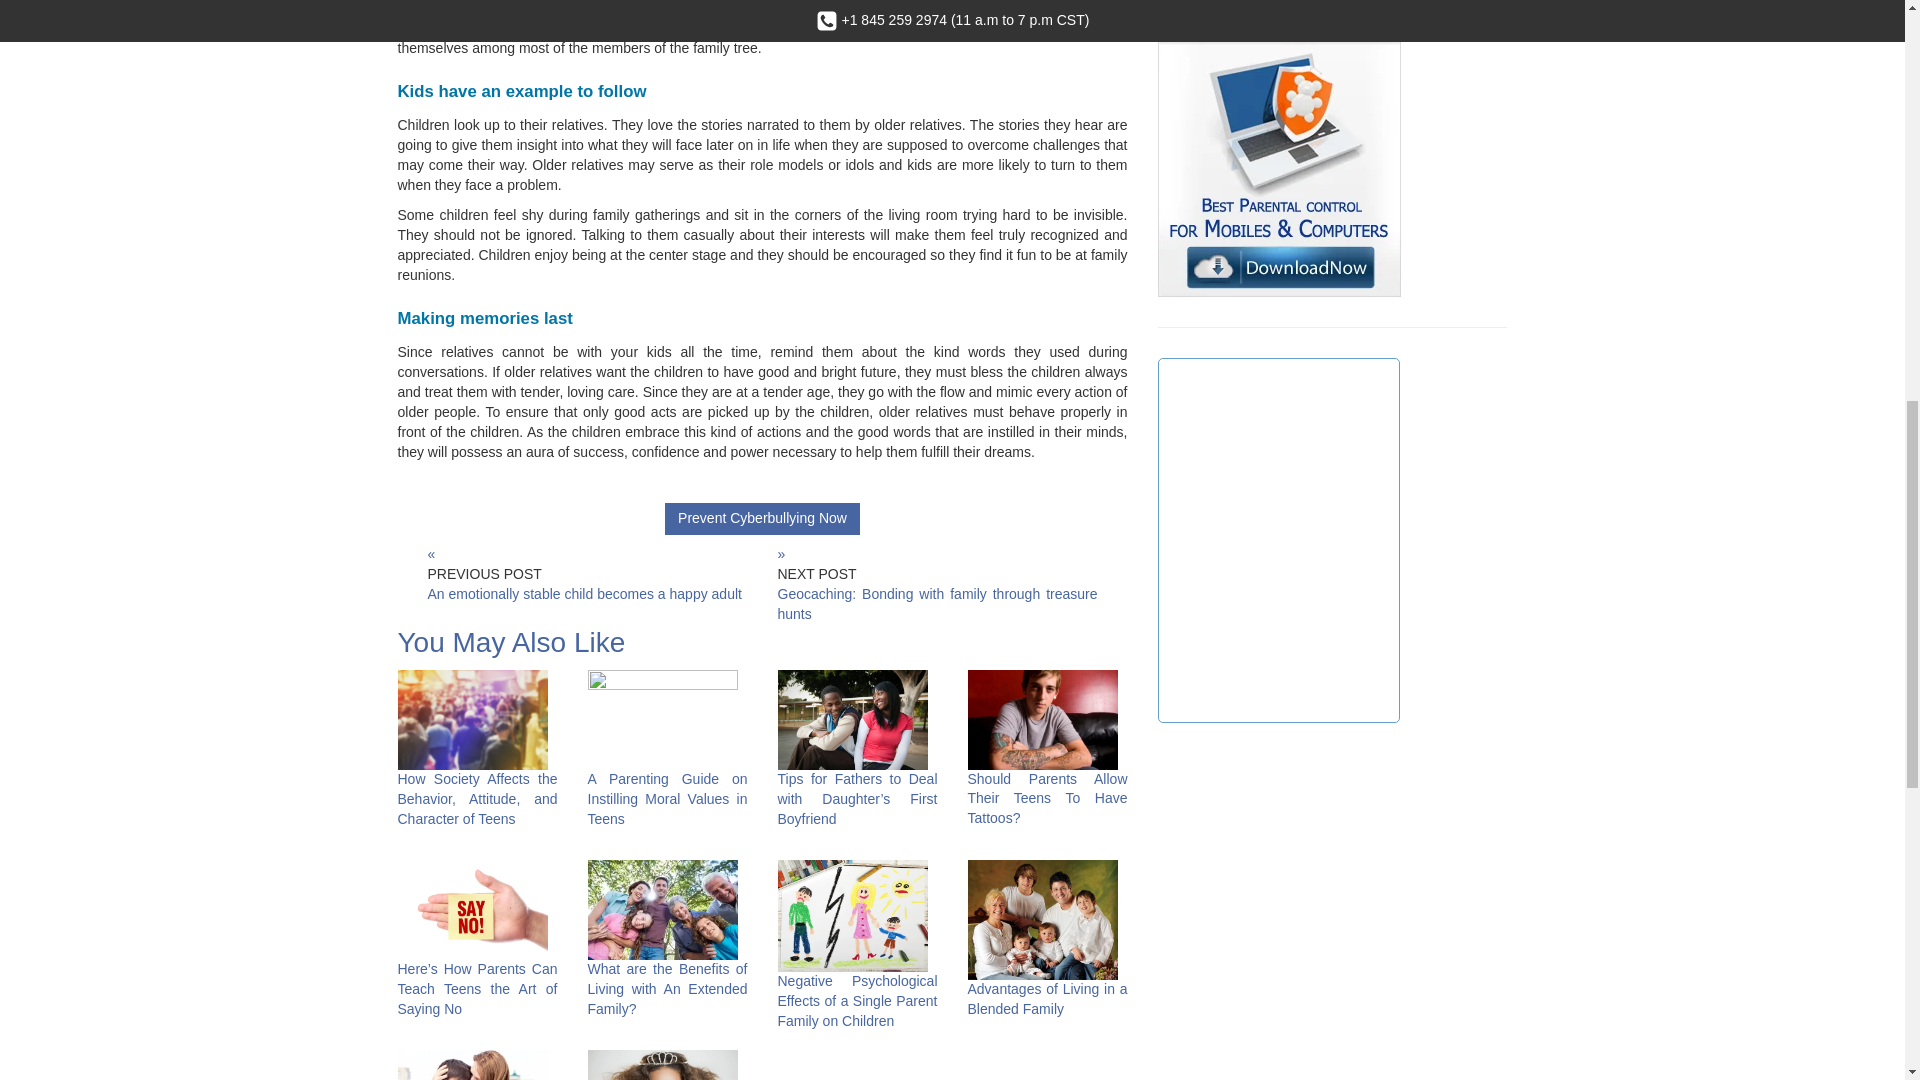  Describe the element at coordinates (1048, 798) in the screenshot. I see `Should Parents Allow Their Teens To Have Tattoos?` at that location.